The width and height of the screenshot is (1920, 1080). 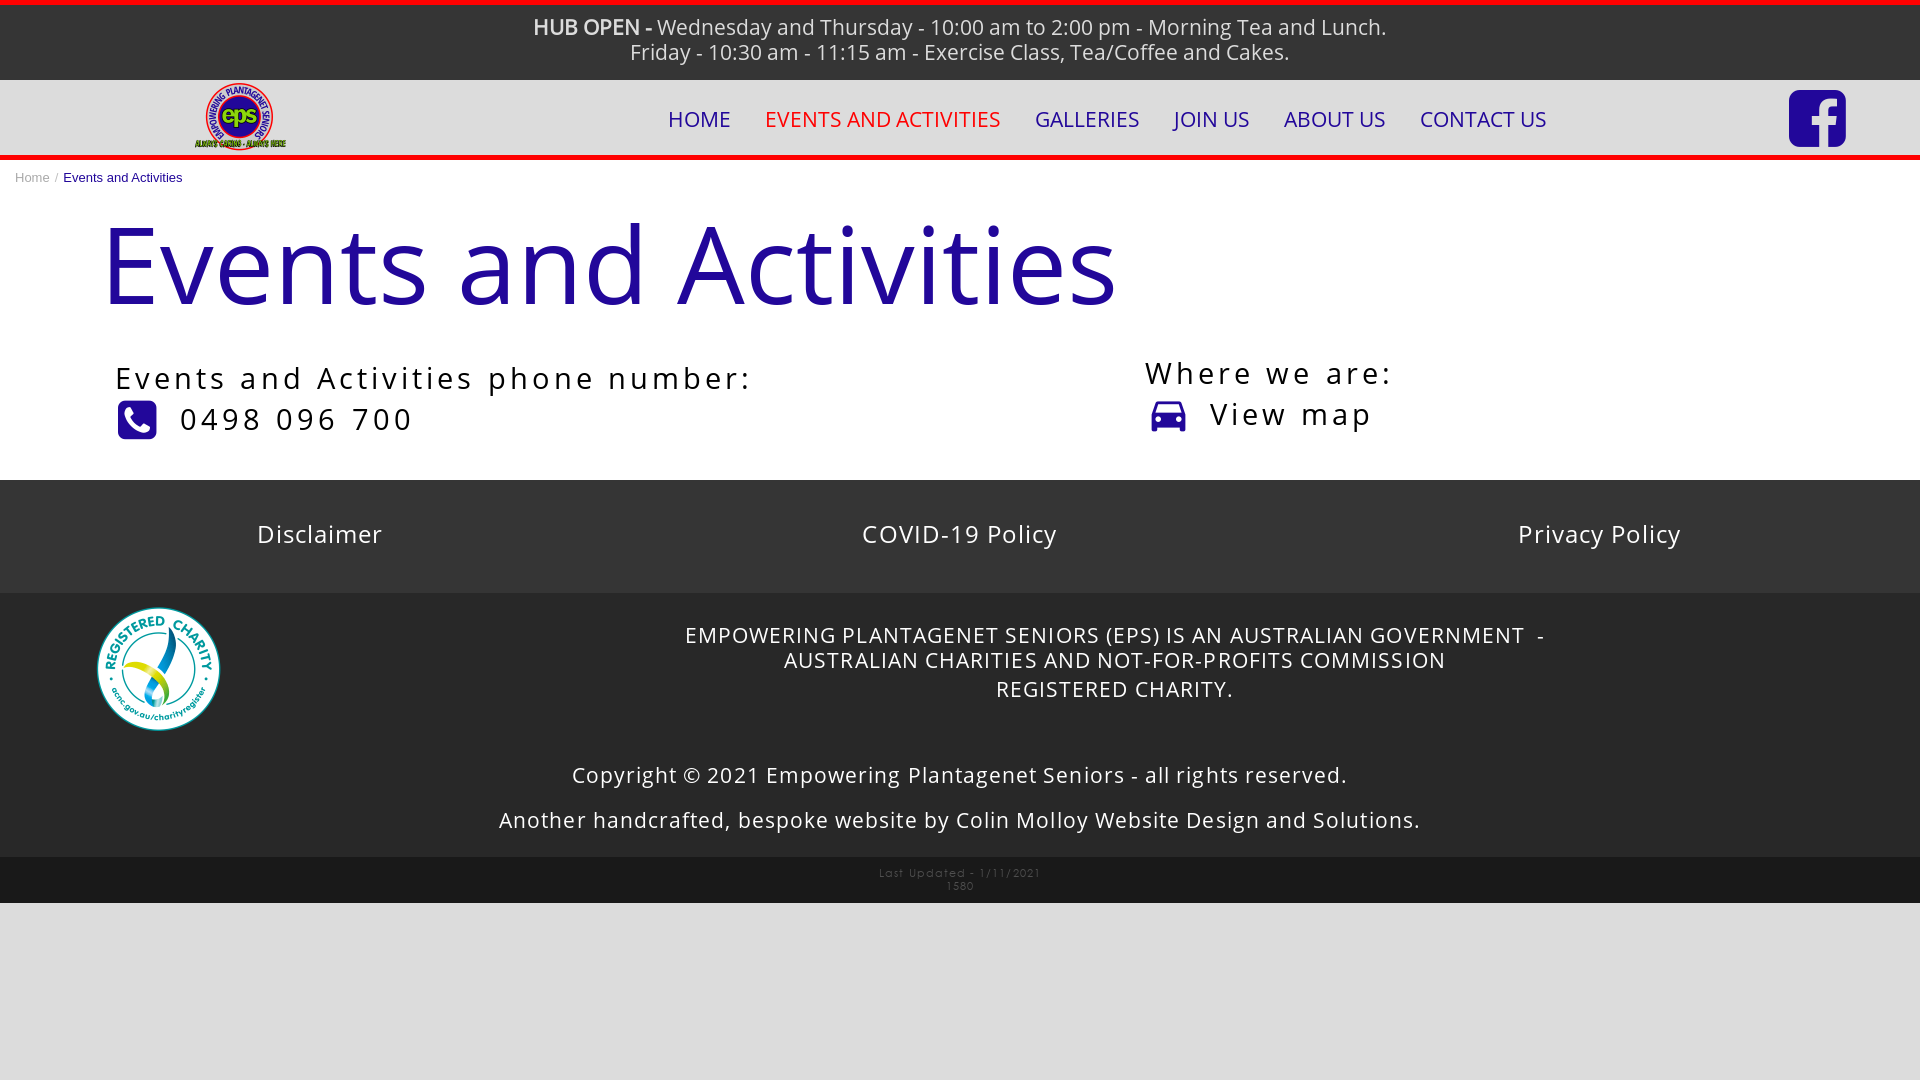 What do you see at coordinates (1088, 120) in the screenshot?
I see `GALLERIES` at bounding box center [1088, 120].